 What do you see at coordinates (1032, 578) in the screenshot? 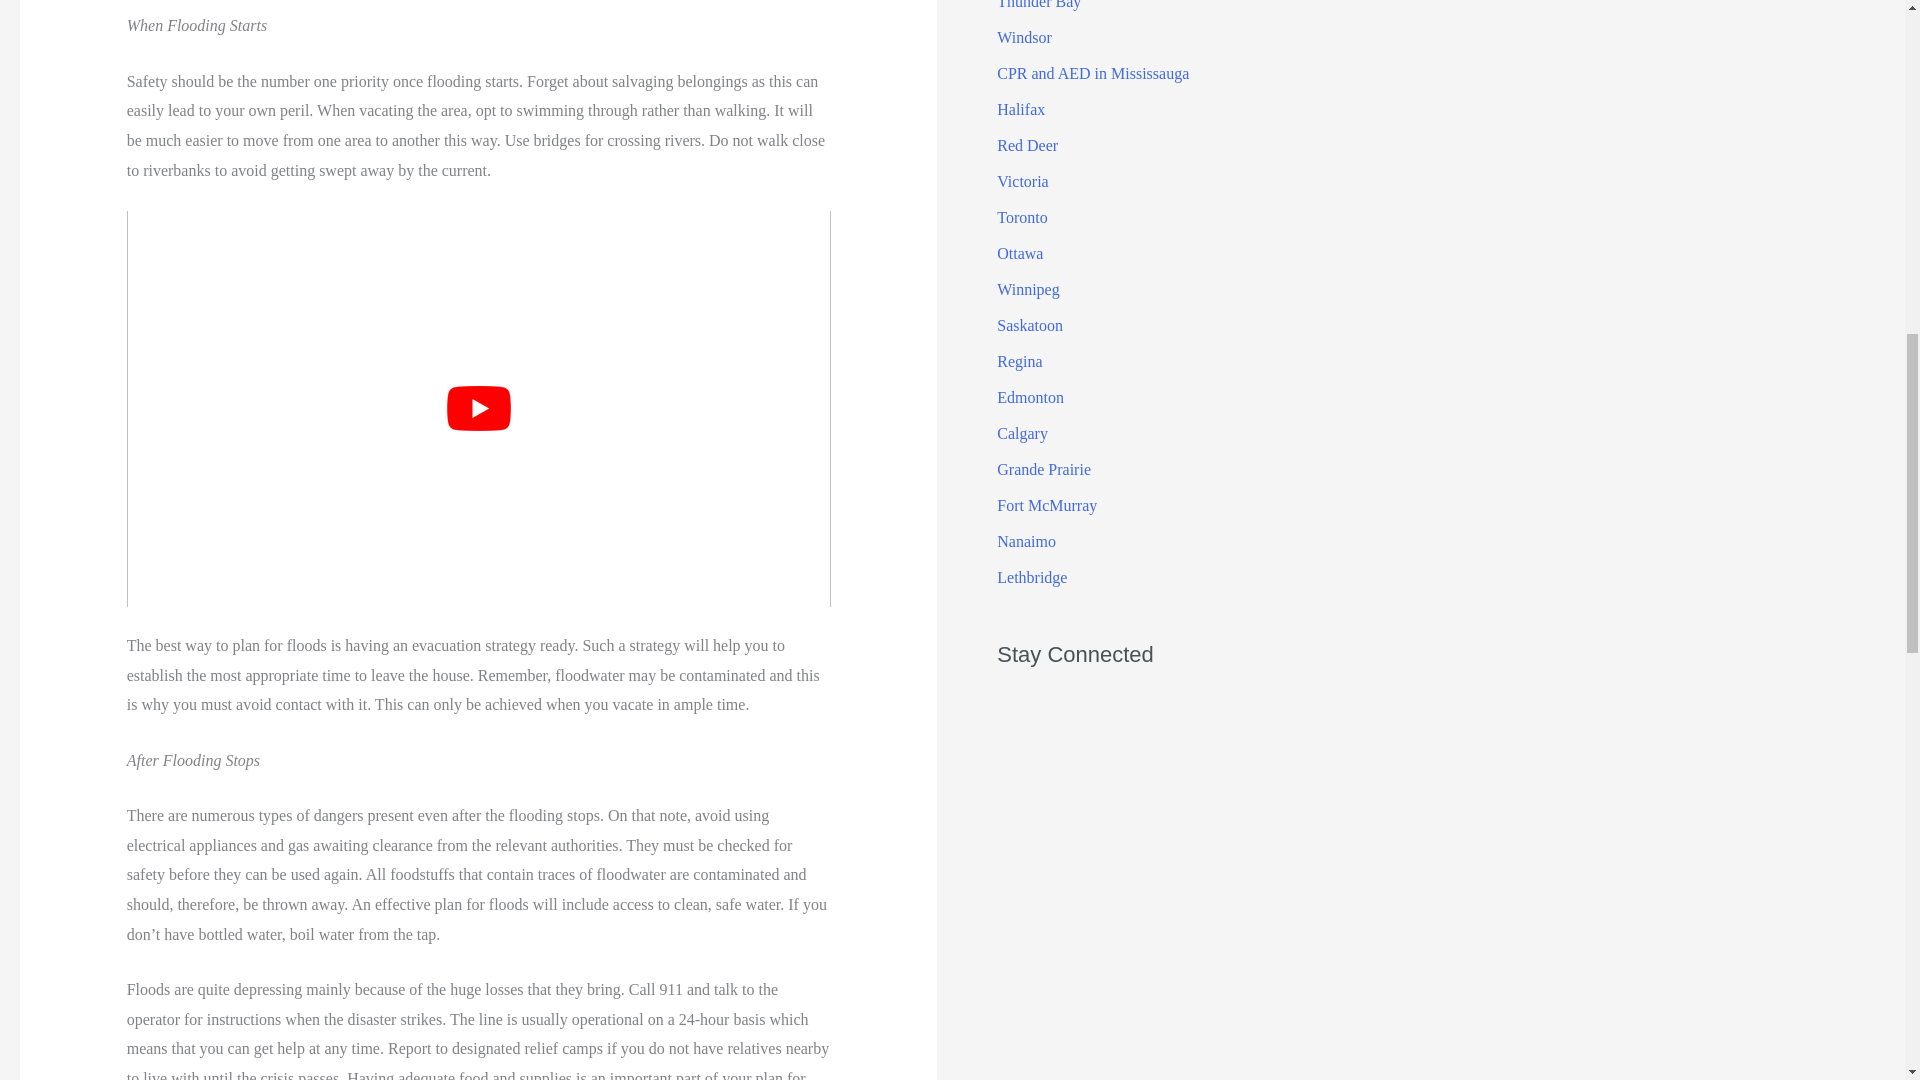
I see `CPR and AED in Lethbridge` at bounding box center [1032, 578].